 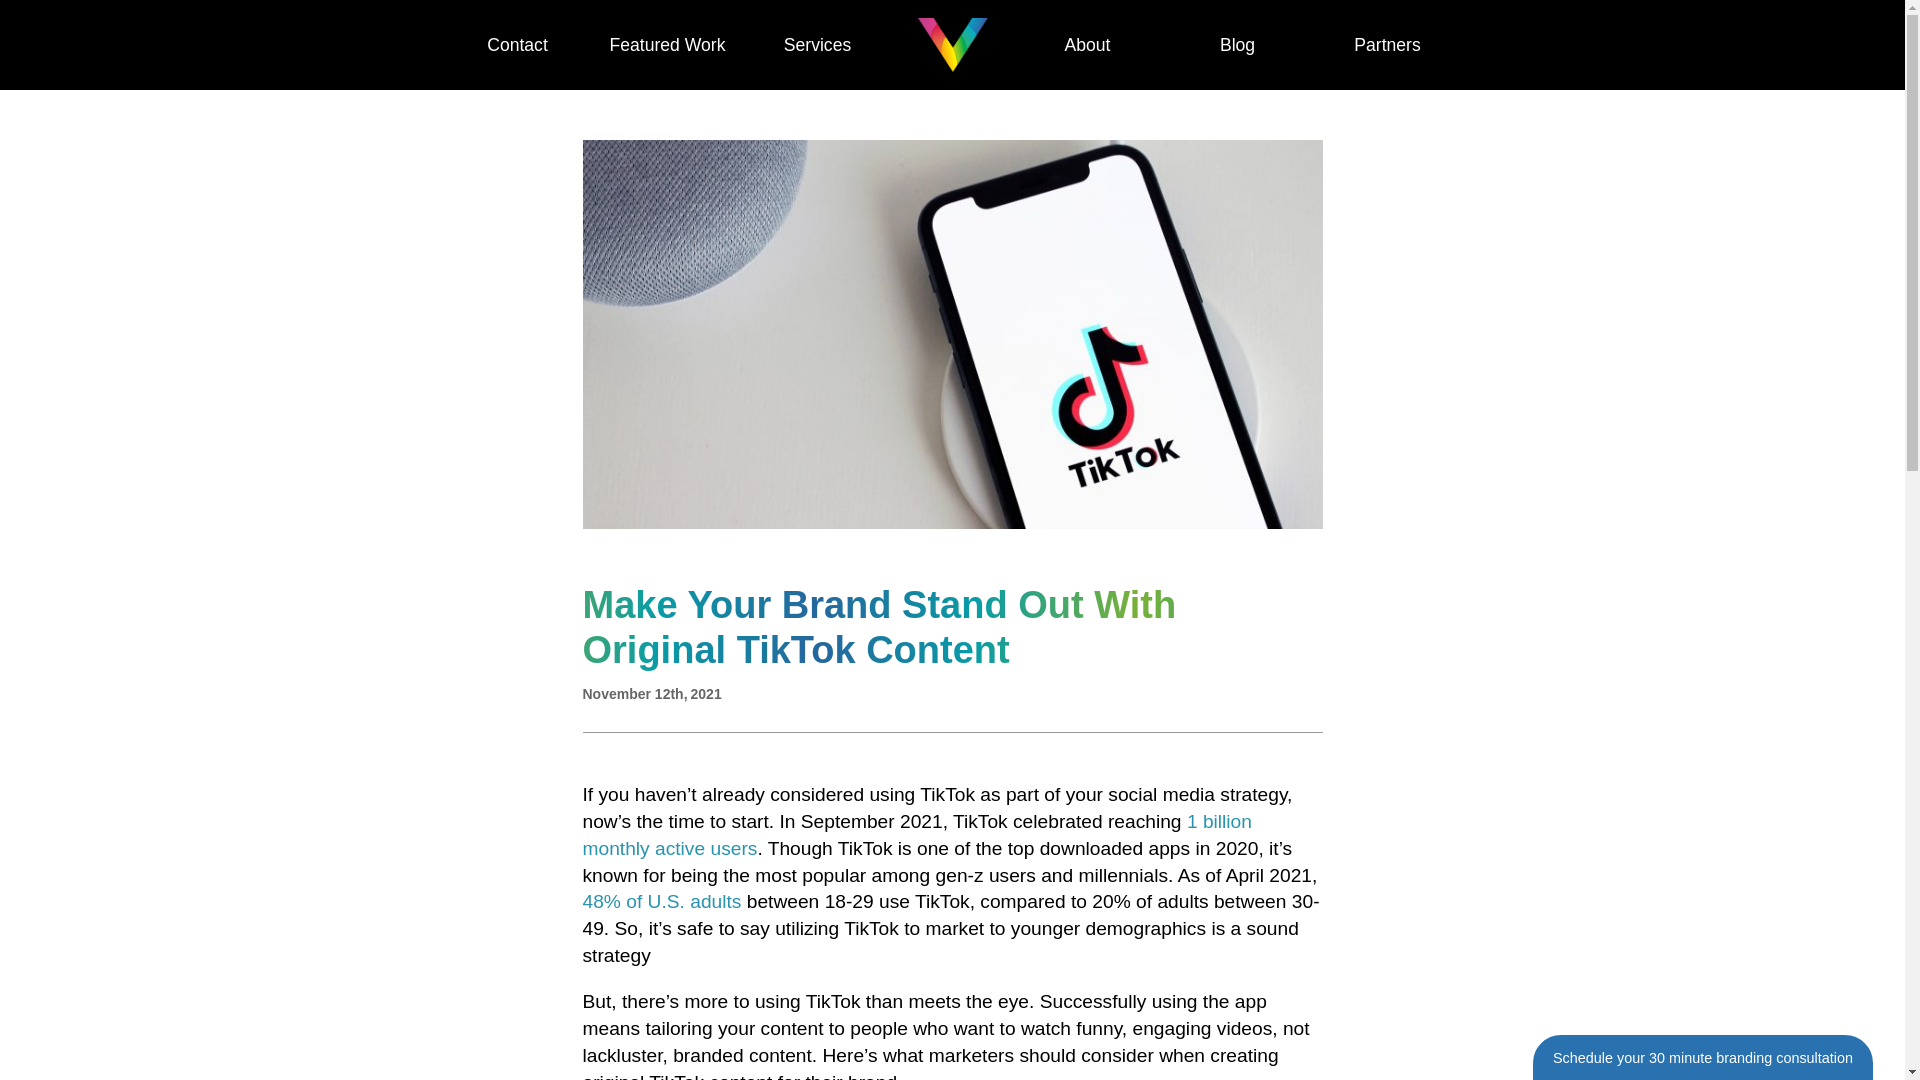 What do you see at coordinates (816, 44) in the screenshot?
I see `Services` at bounding box center [816, 44].